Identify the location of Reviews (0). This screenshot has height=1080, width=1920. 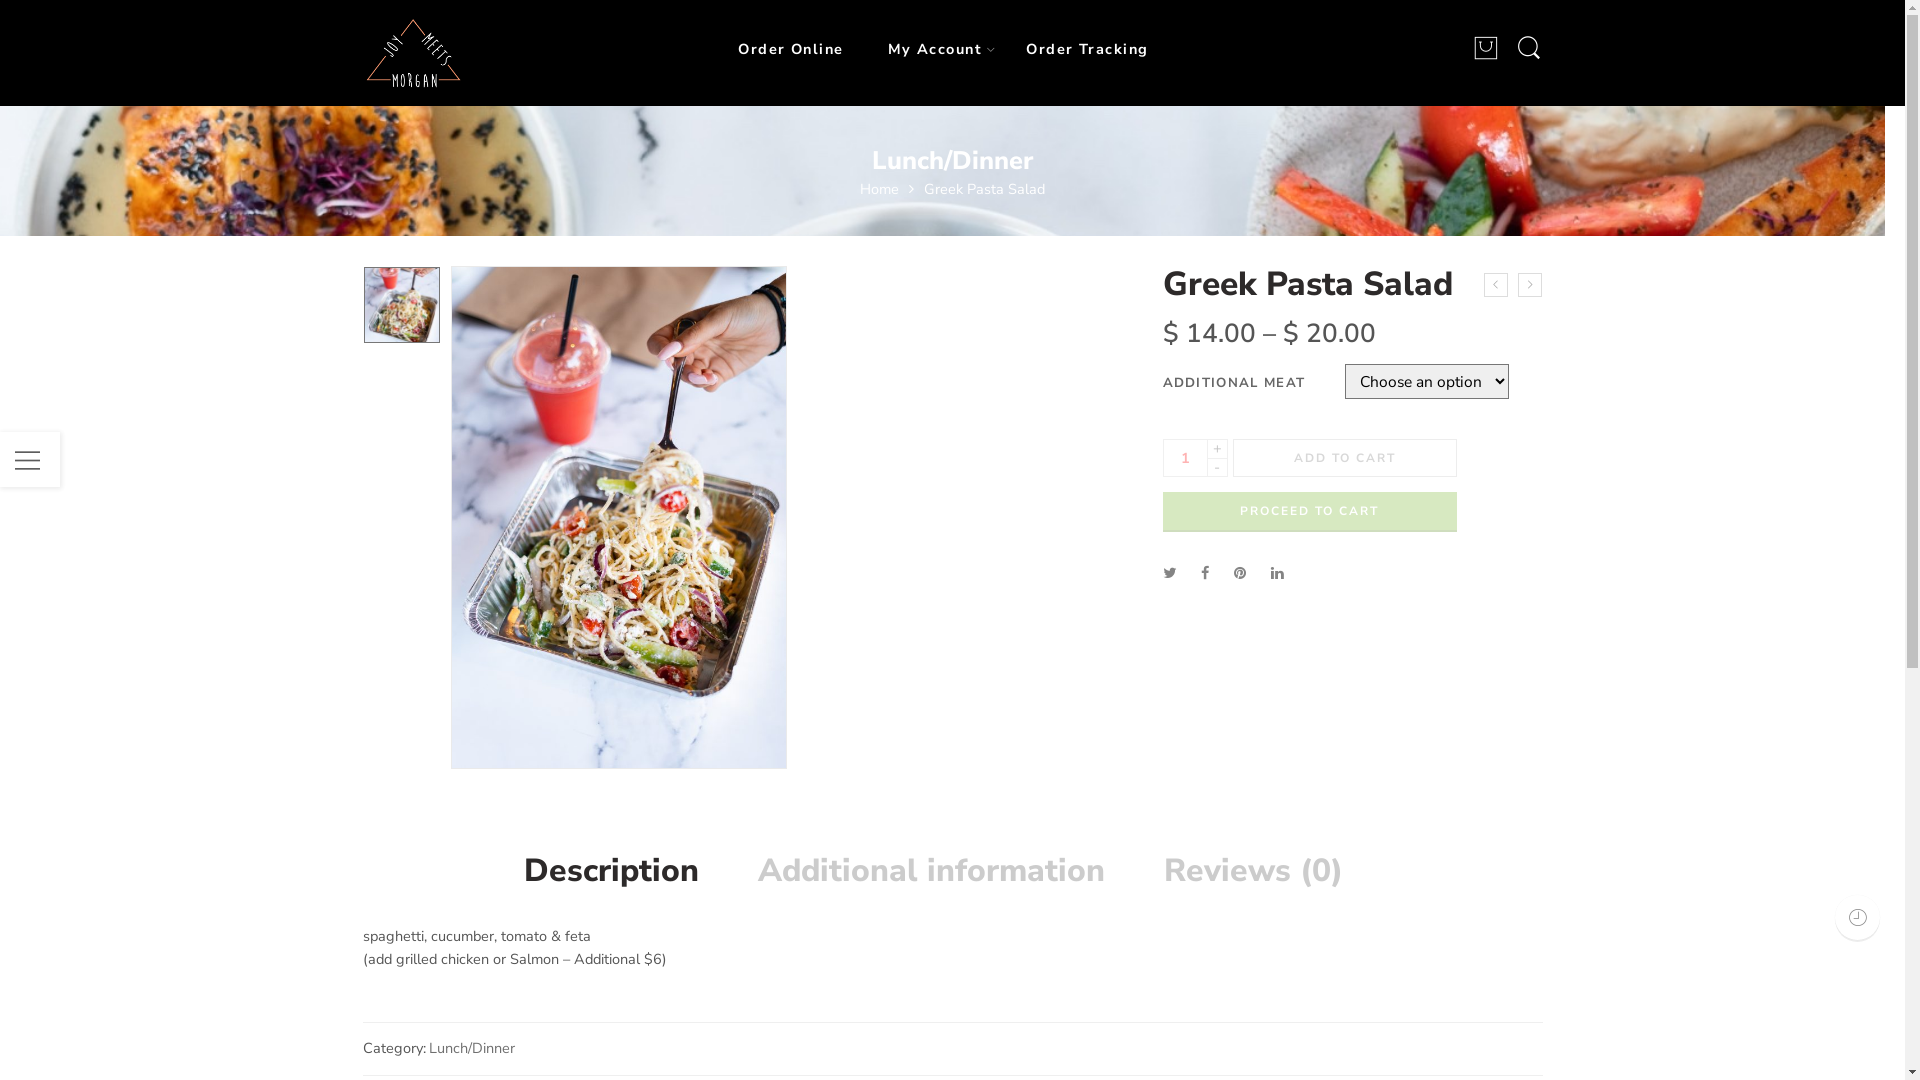
(1254, 871).